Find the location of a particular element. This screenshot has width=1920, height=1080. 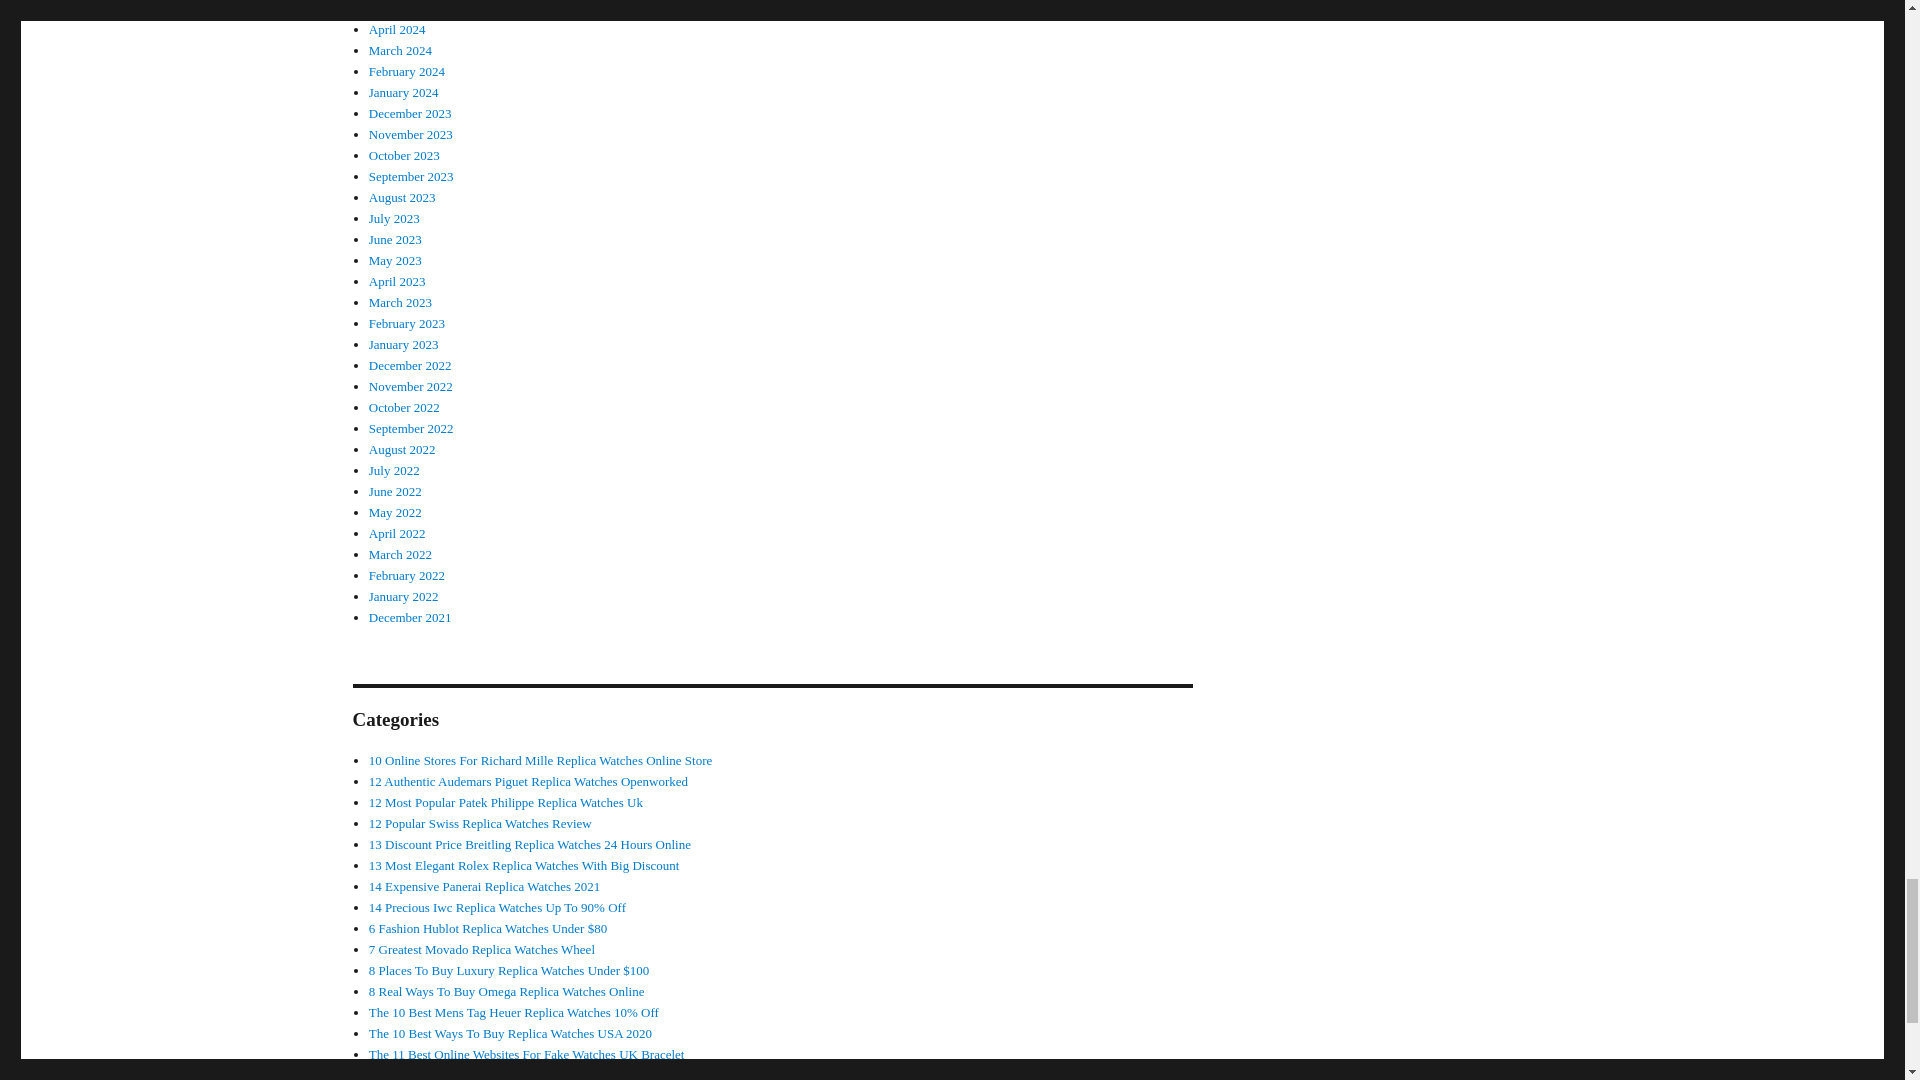

October 2022 is located at coordinates (404, 406).